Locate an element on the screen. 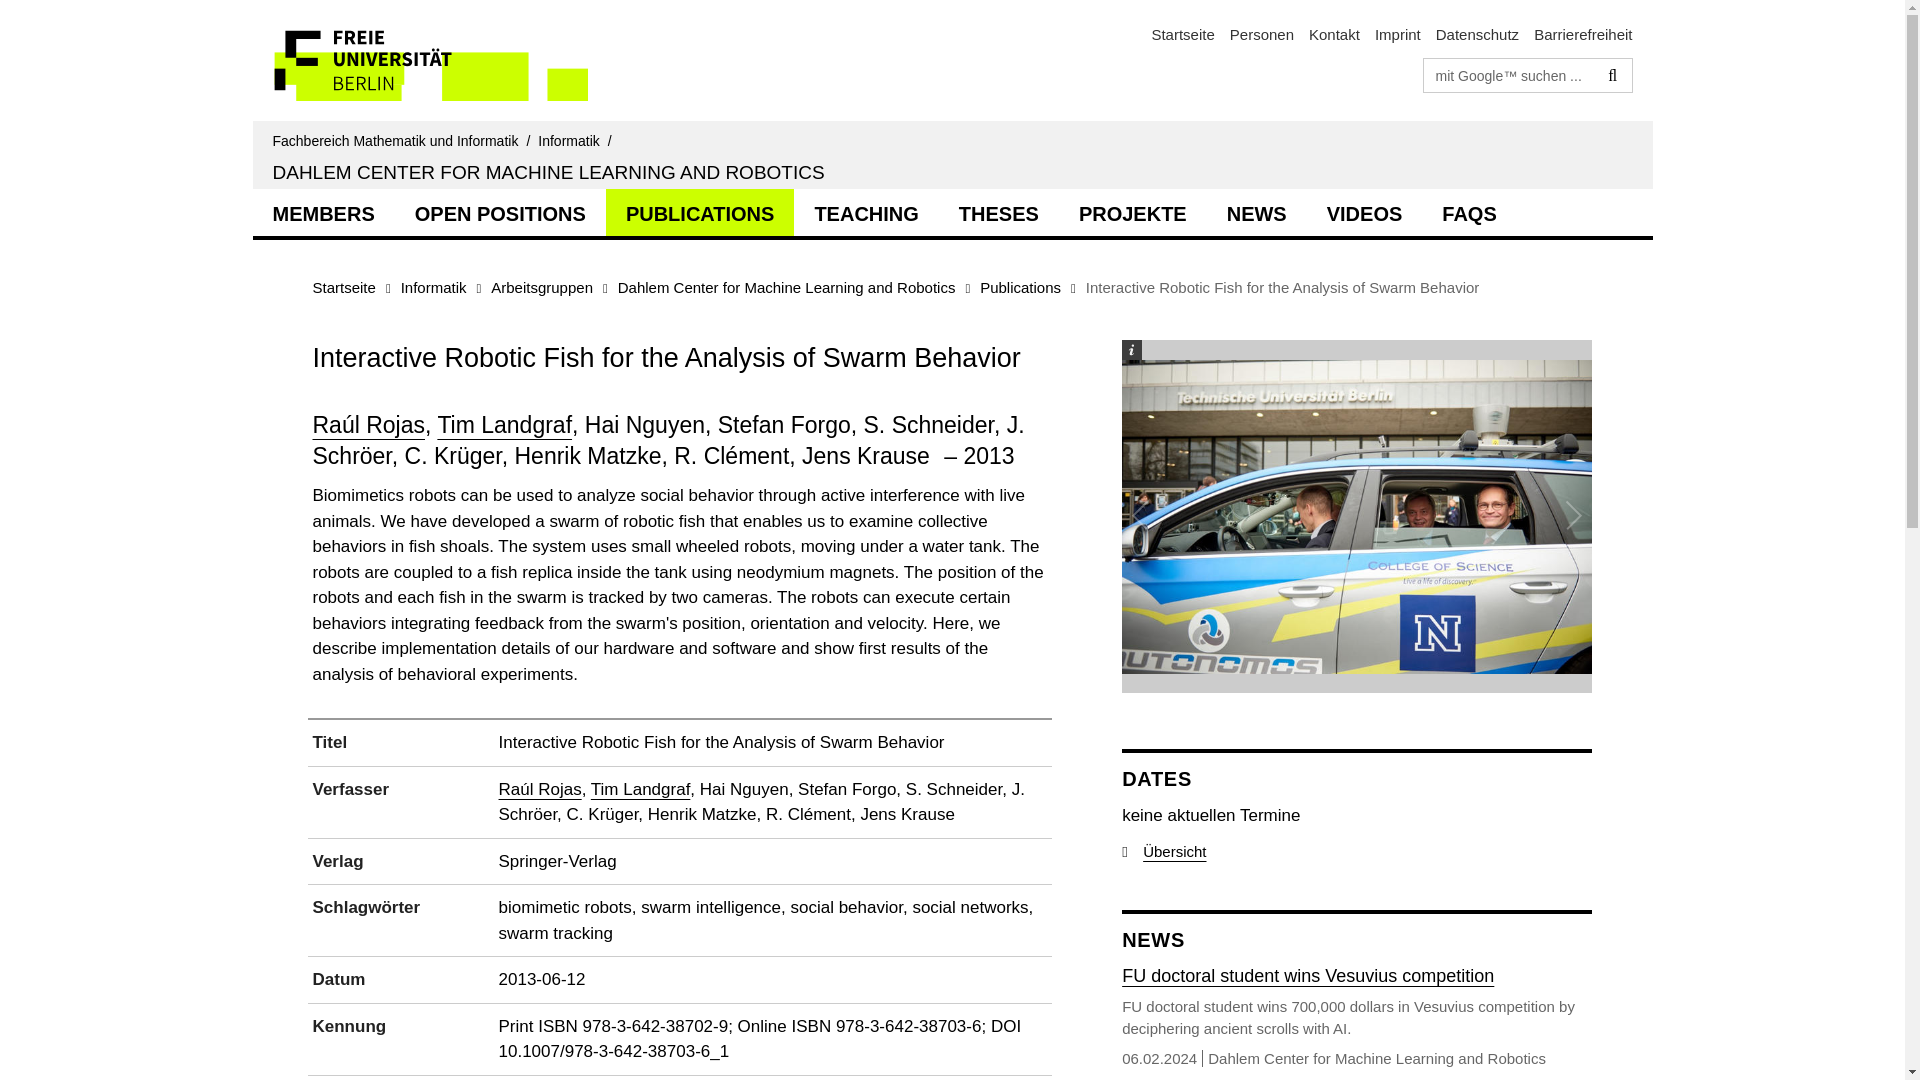  Kontakt is located at coordinates (1334, 34).